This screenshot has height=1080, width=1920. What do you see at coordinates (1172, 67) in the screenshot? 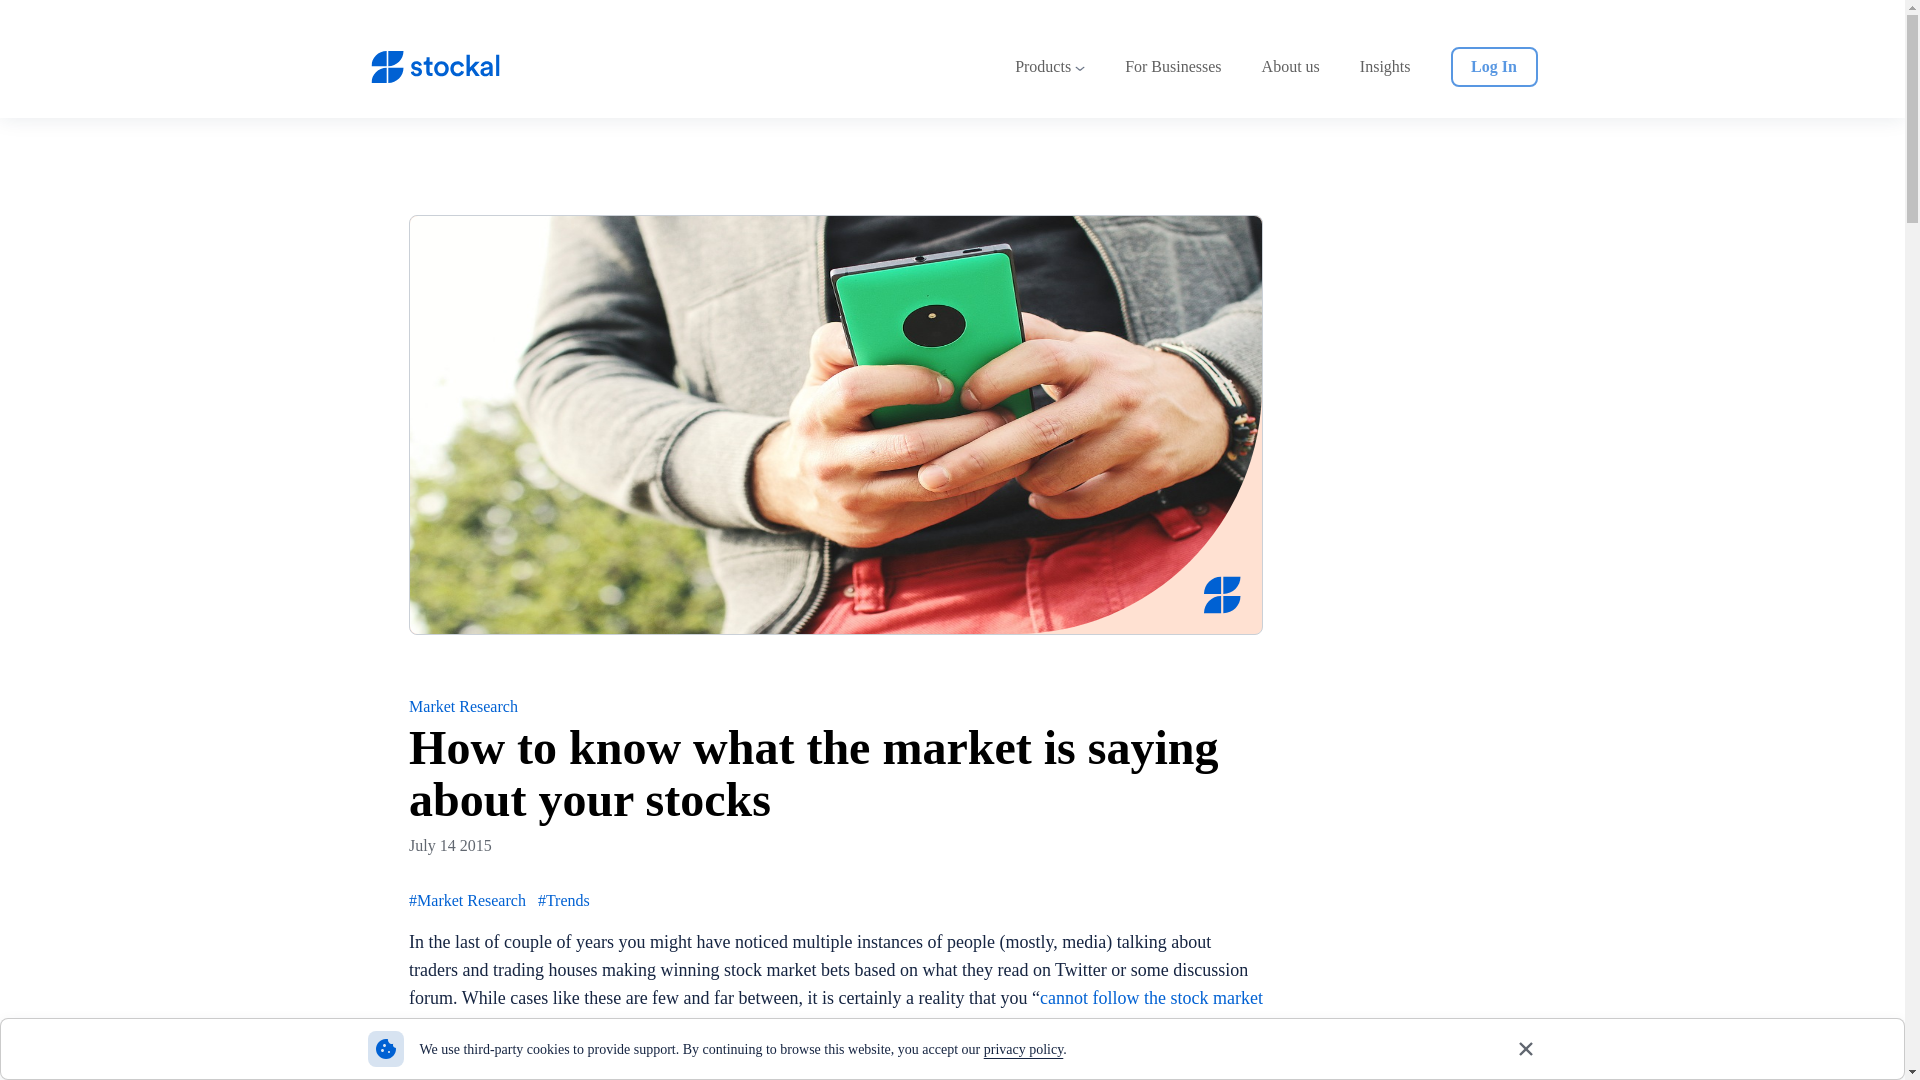
I see `For Businesses` at bounding box center [1172, 67].